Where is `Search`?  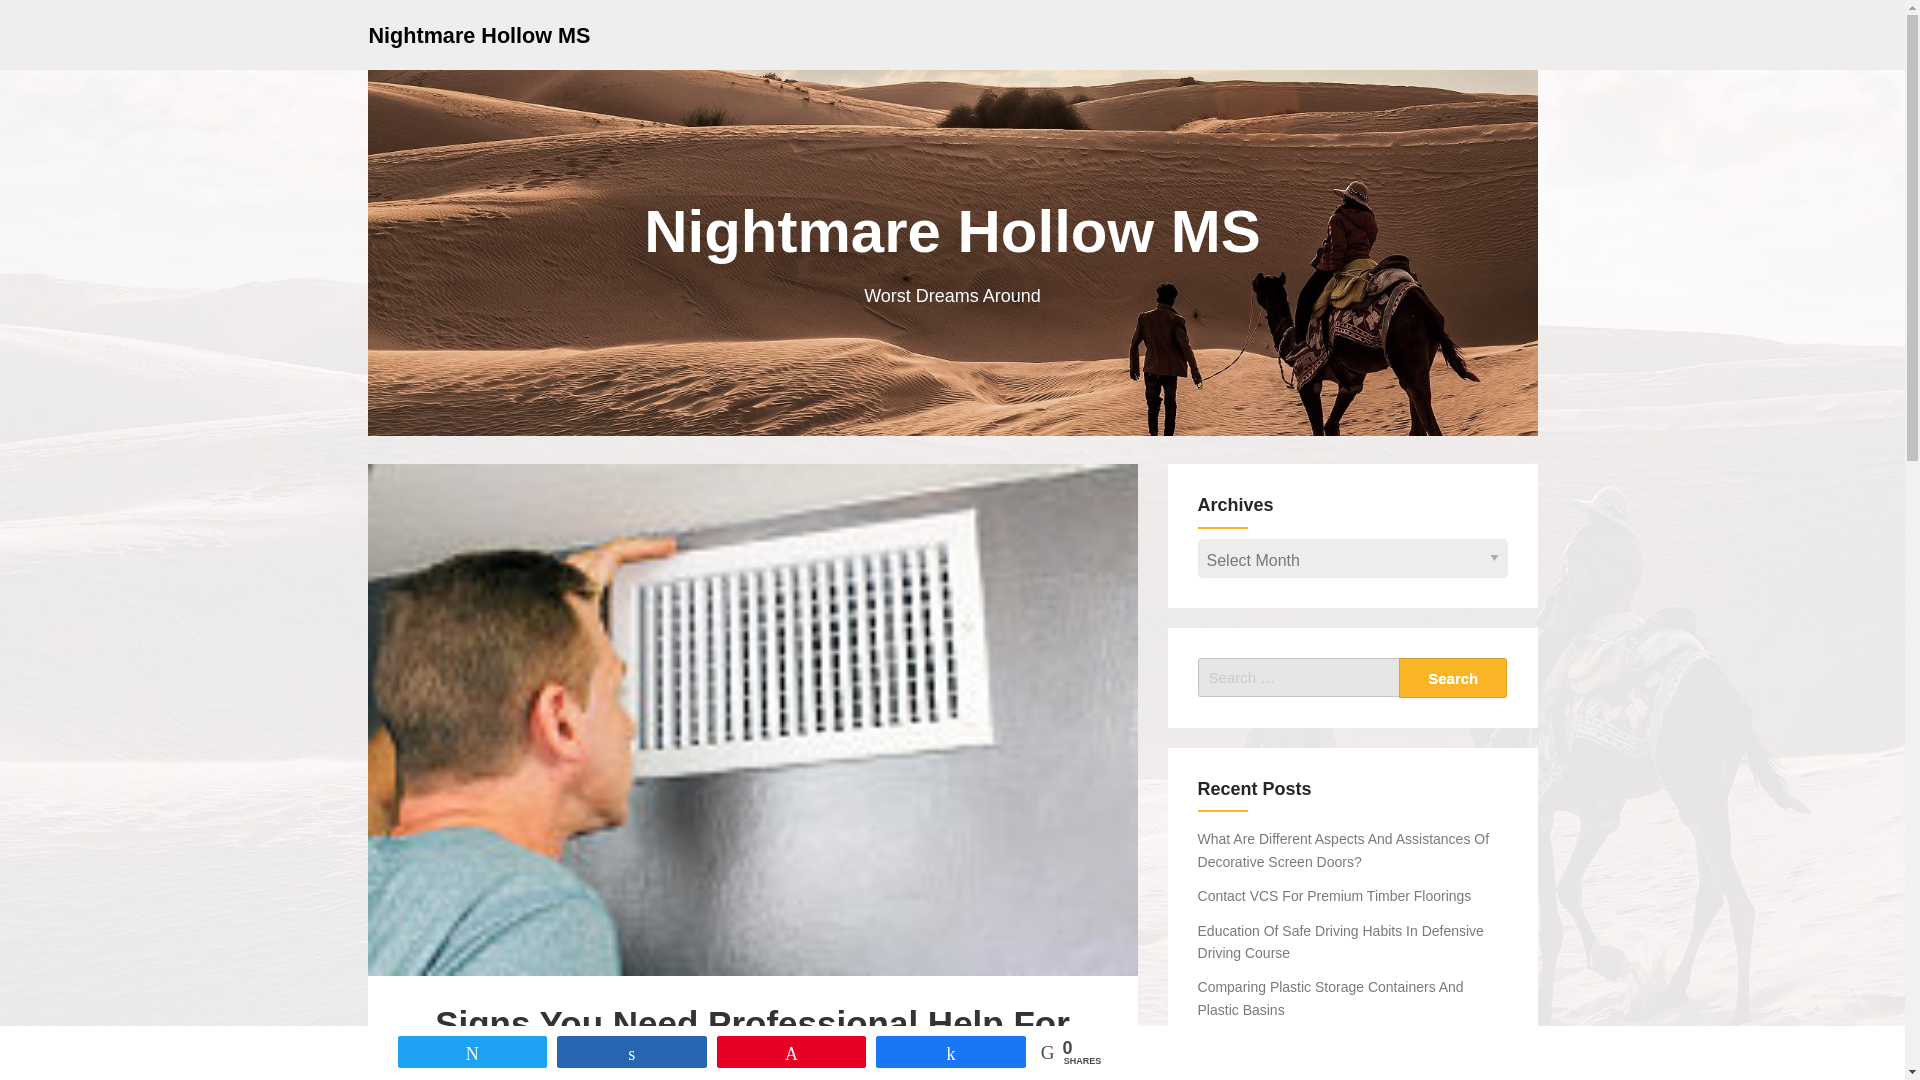
Search is located at coordinates (1453, 677).